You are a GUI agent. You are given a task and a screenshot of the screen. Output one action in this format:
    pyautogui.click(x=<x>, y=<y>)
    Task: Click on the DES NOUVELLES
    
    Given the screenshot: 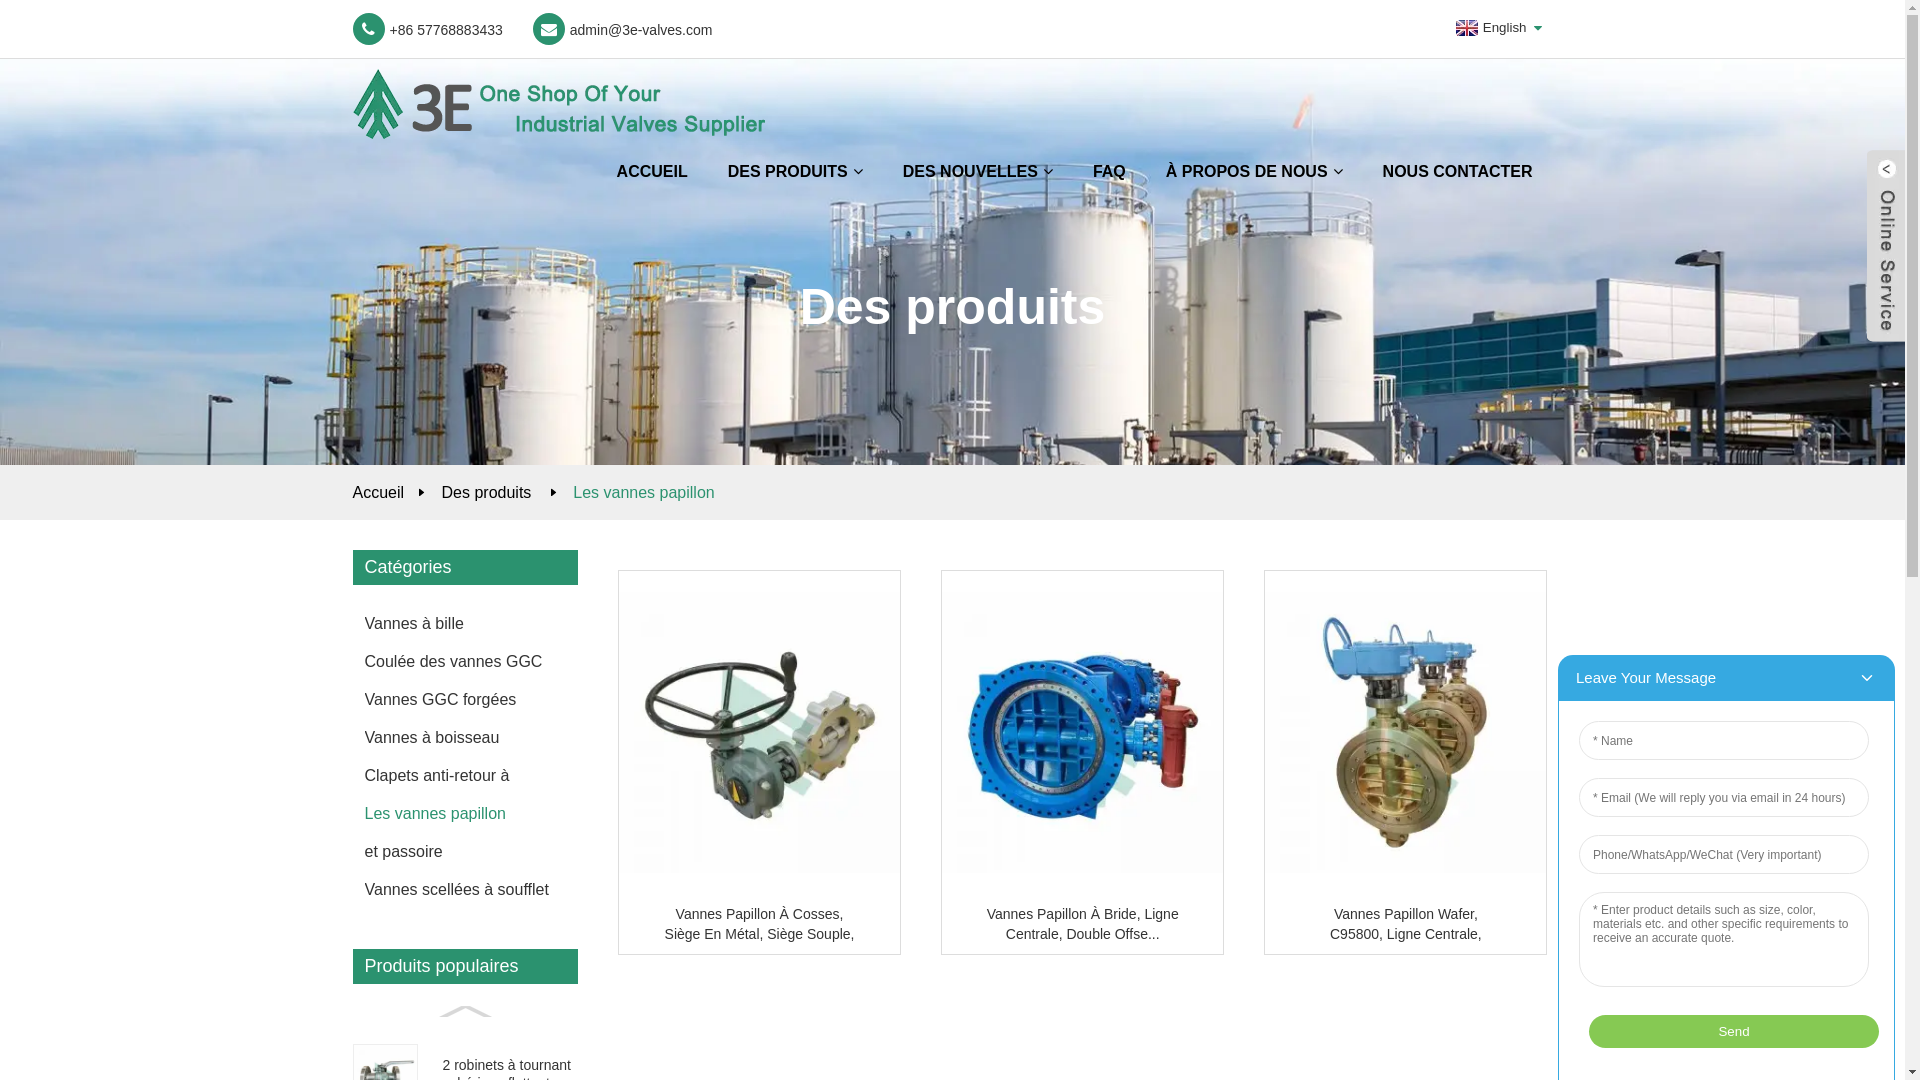 What is the action you would take?
    pyautogui.click(x=978, y=172)
    